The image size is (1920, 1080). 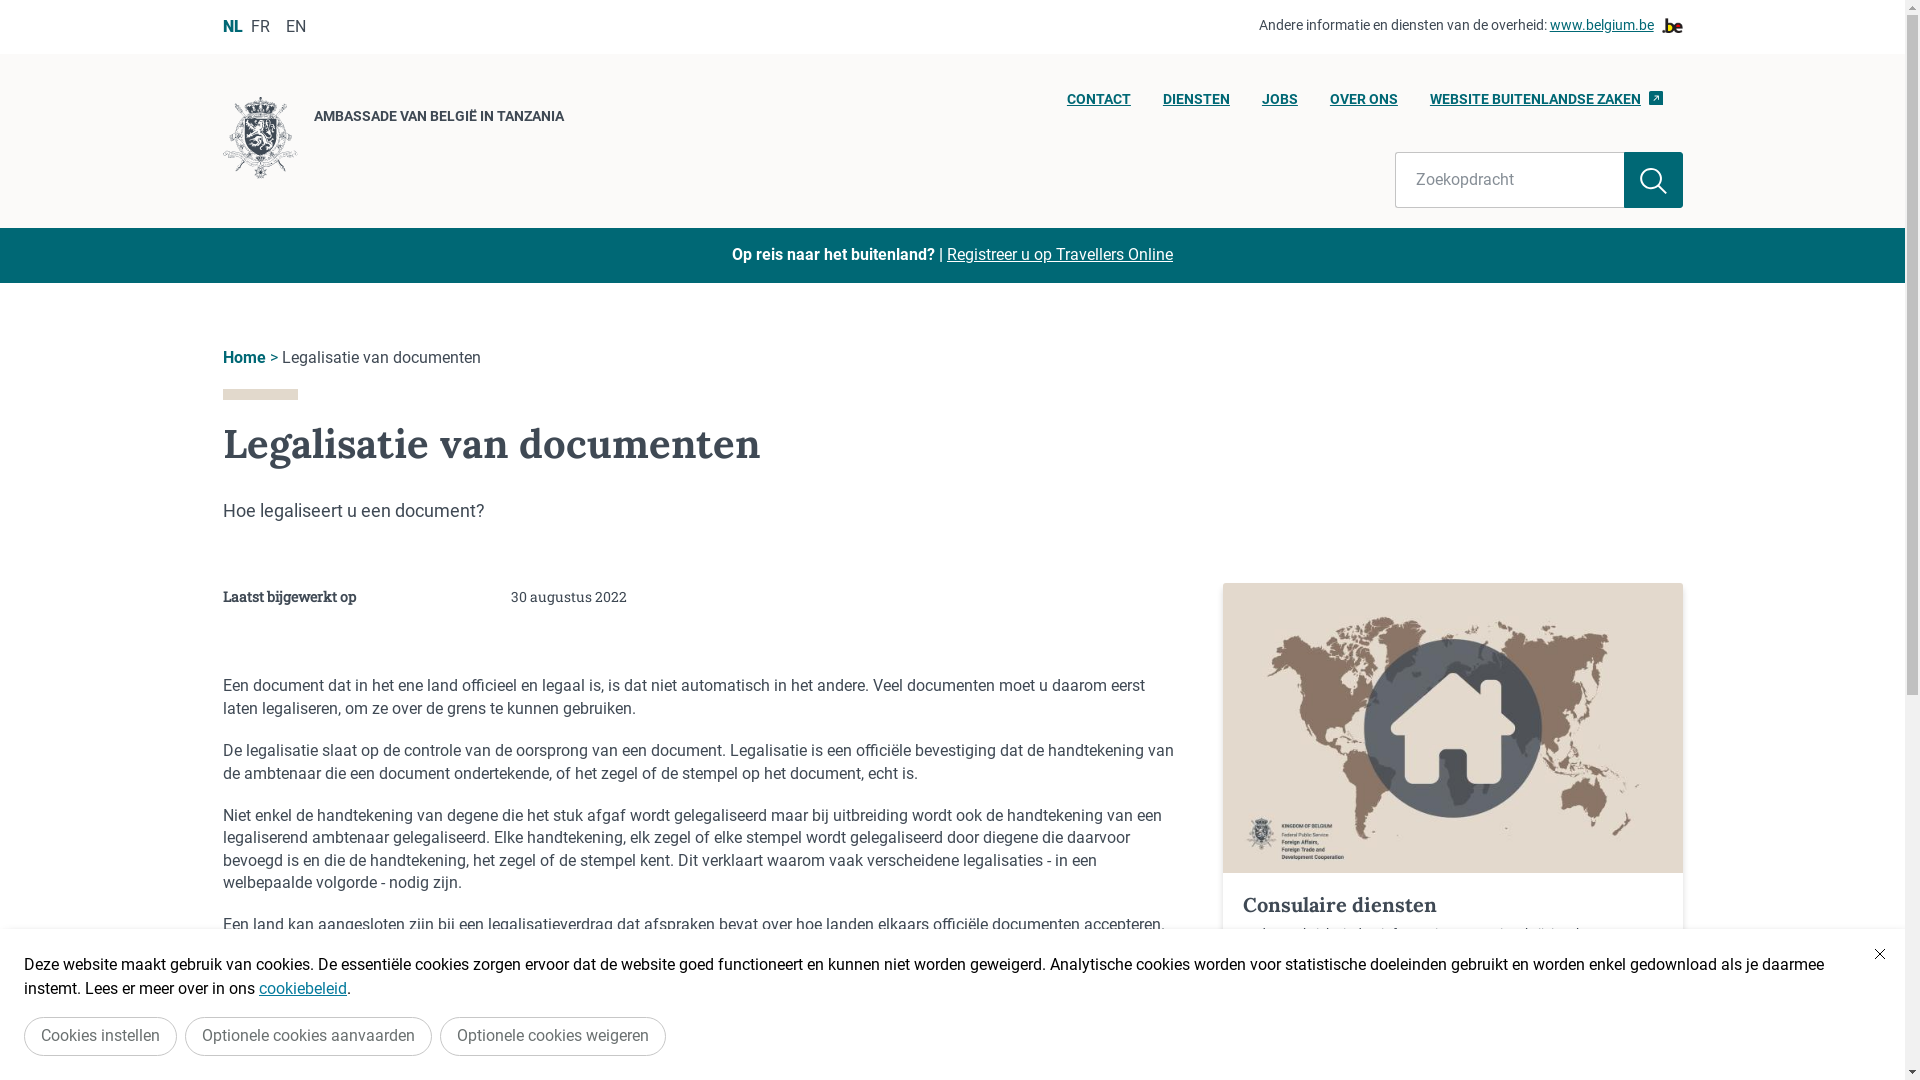 I want to click on CONTACT, so click(x=1099, y=105).